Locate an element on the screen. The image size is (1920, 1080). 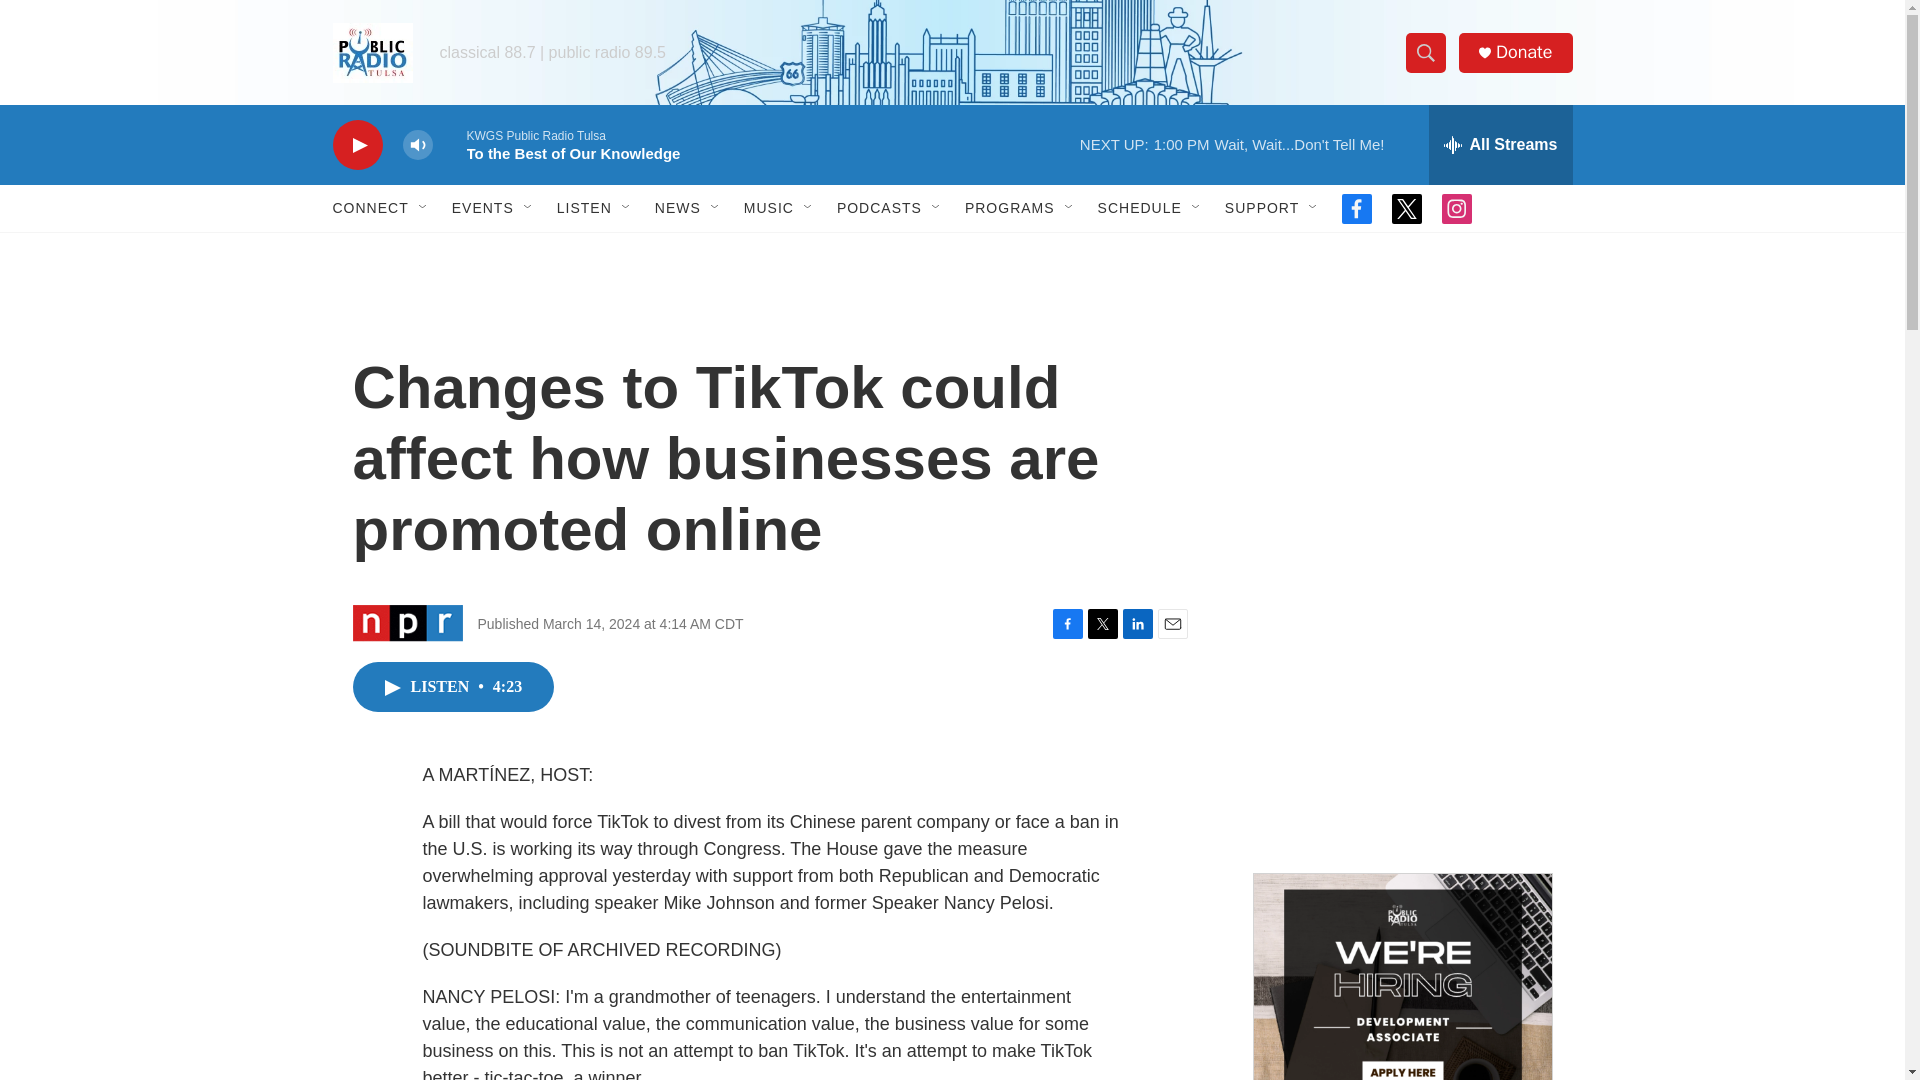
3rd party ad content is located at coordinates (1401, 418).